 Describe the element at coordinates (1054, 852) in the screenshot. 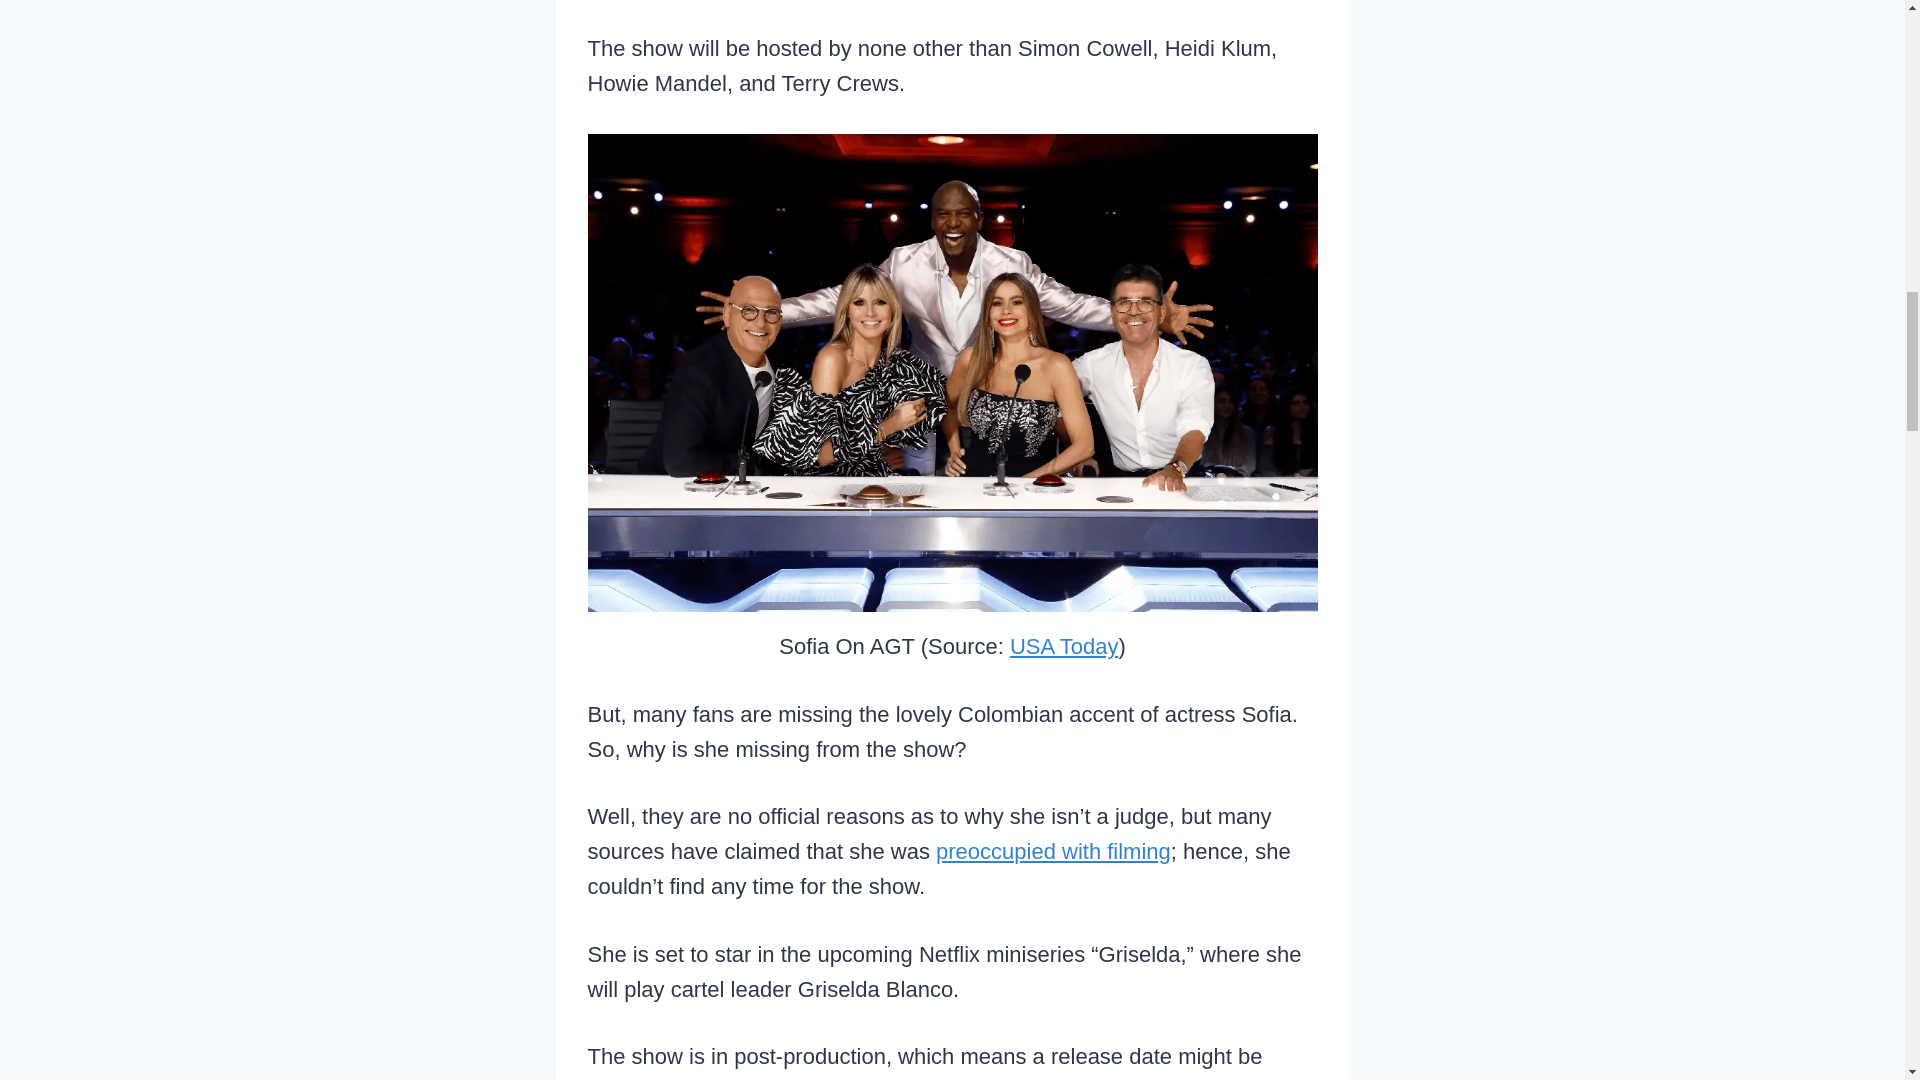

I see `preoccupied with filming` at that location.